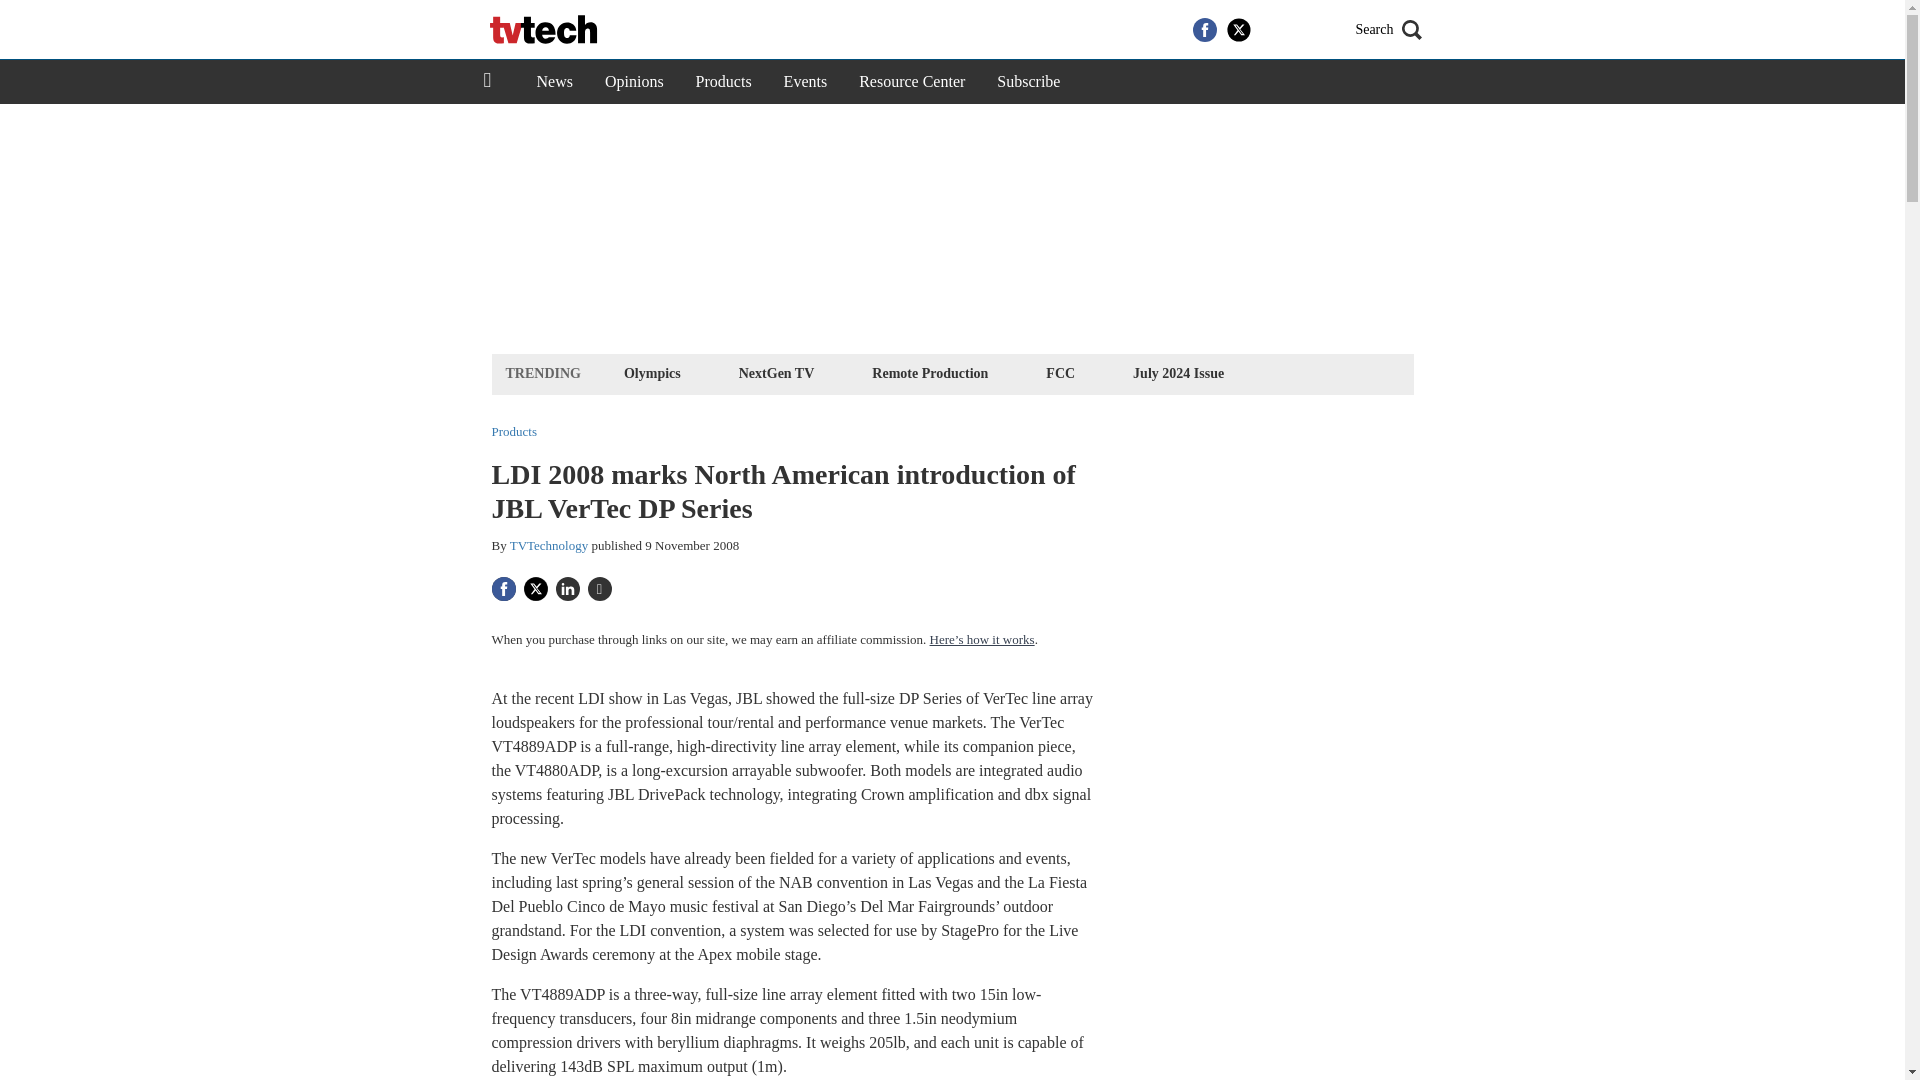 This screenshot has width=1920, height=1080. What do you see at coordinates (930, 372) in the screenshot?
I see `Remote Production` at bounding box center [930, 372].